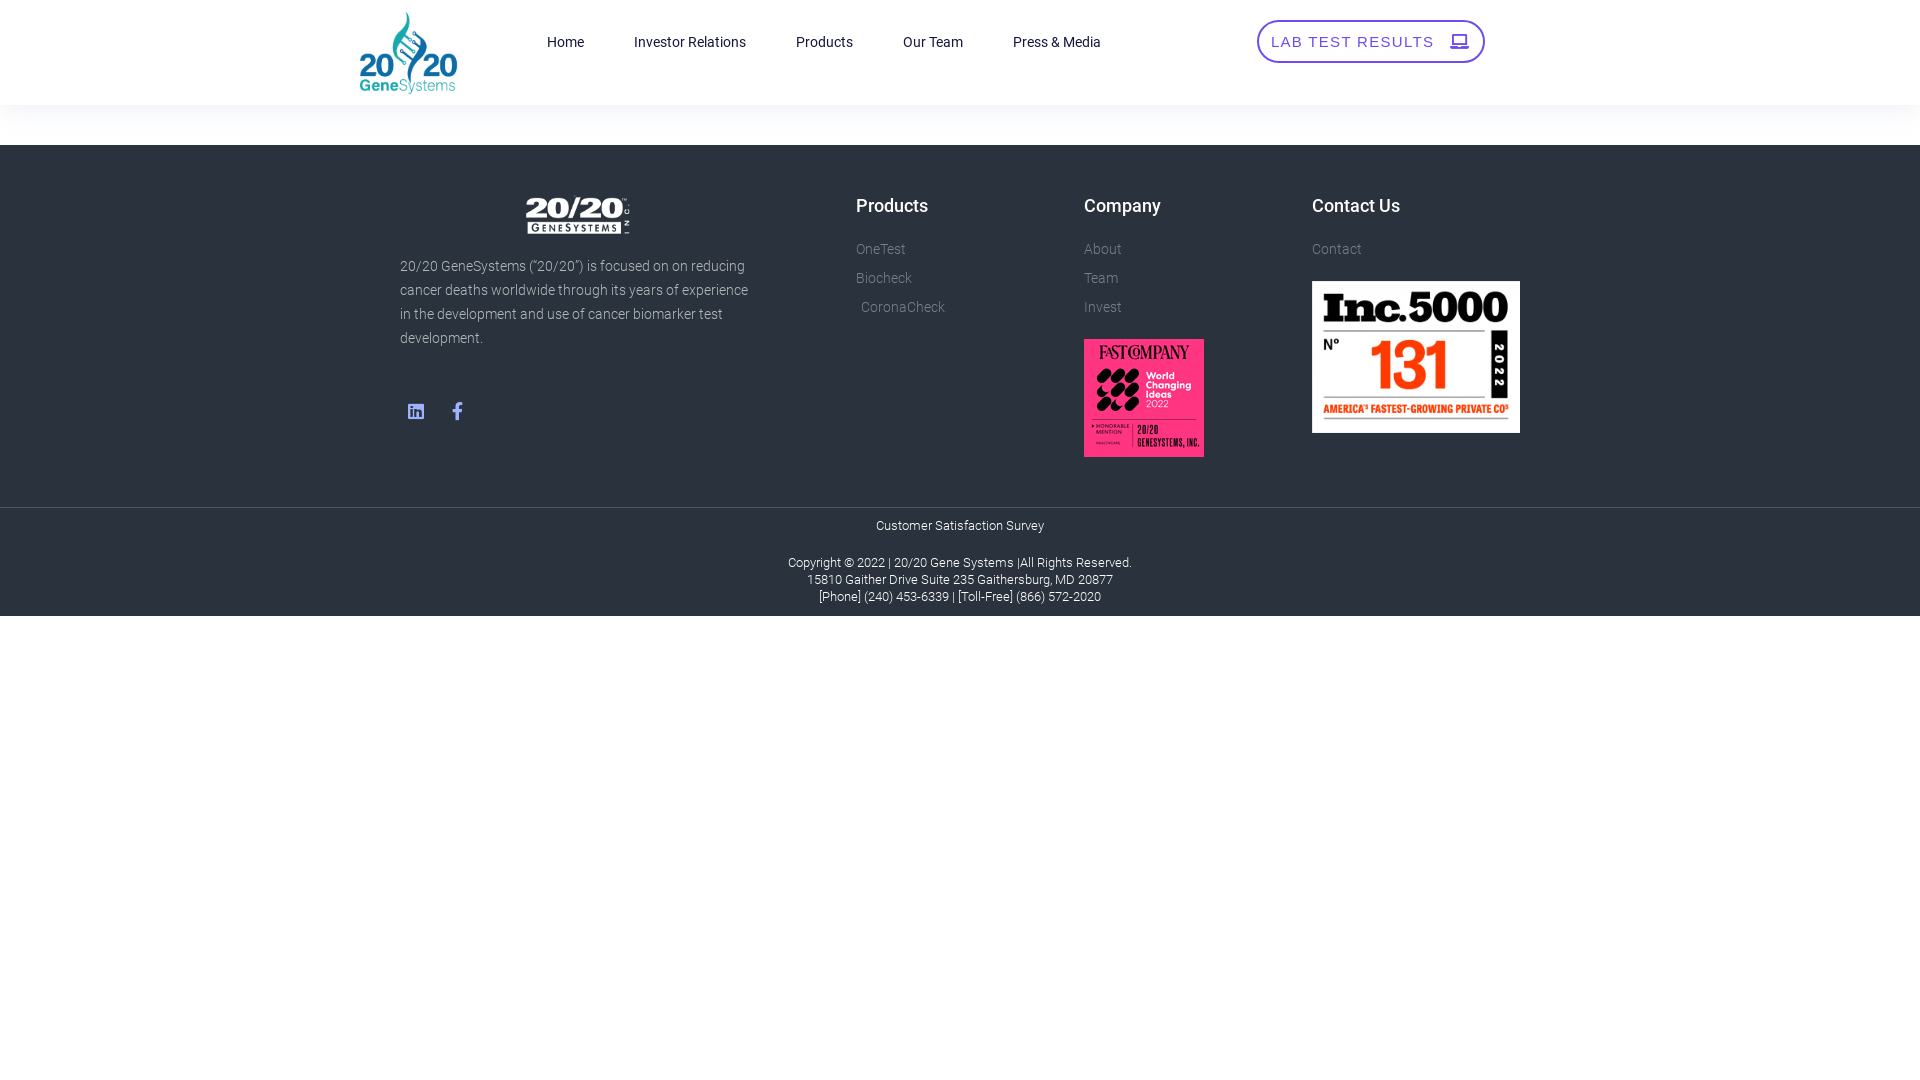 The image size is (1920, 1080). What do you see at coordinates (960, 249) in the screenshot?
I see `OneTest` at bounding box center [960, 249].